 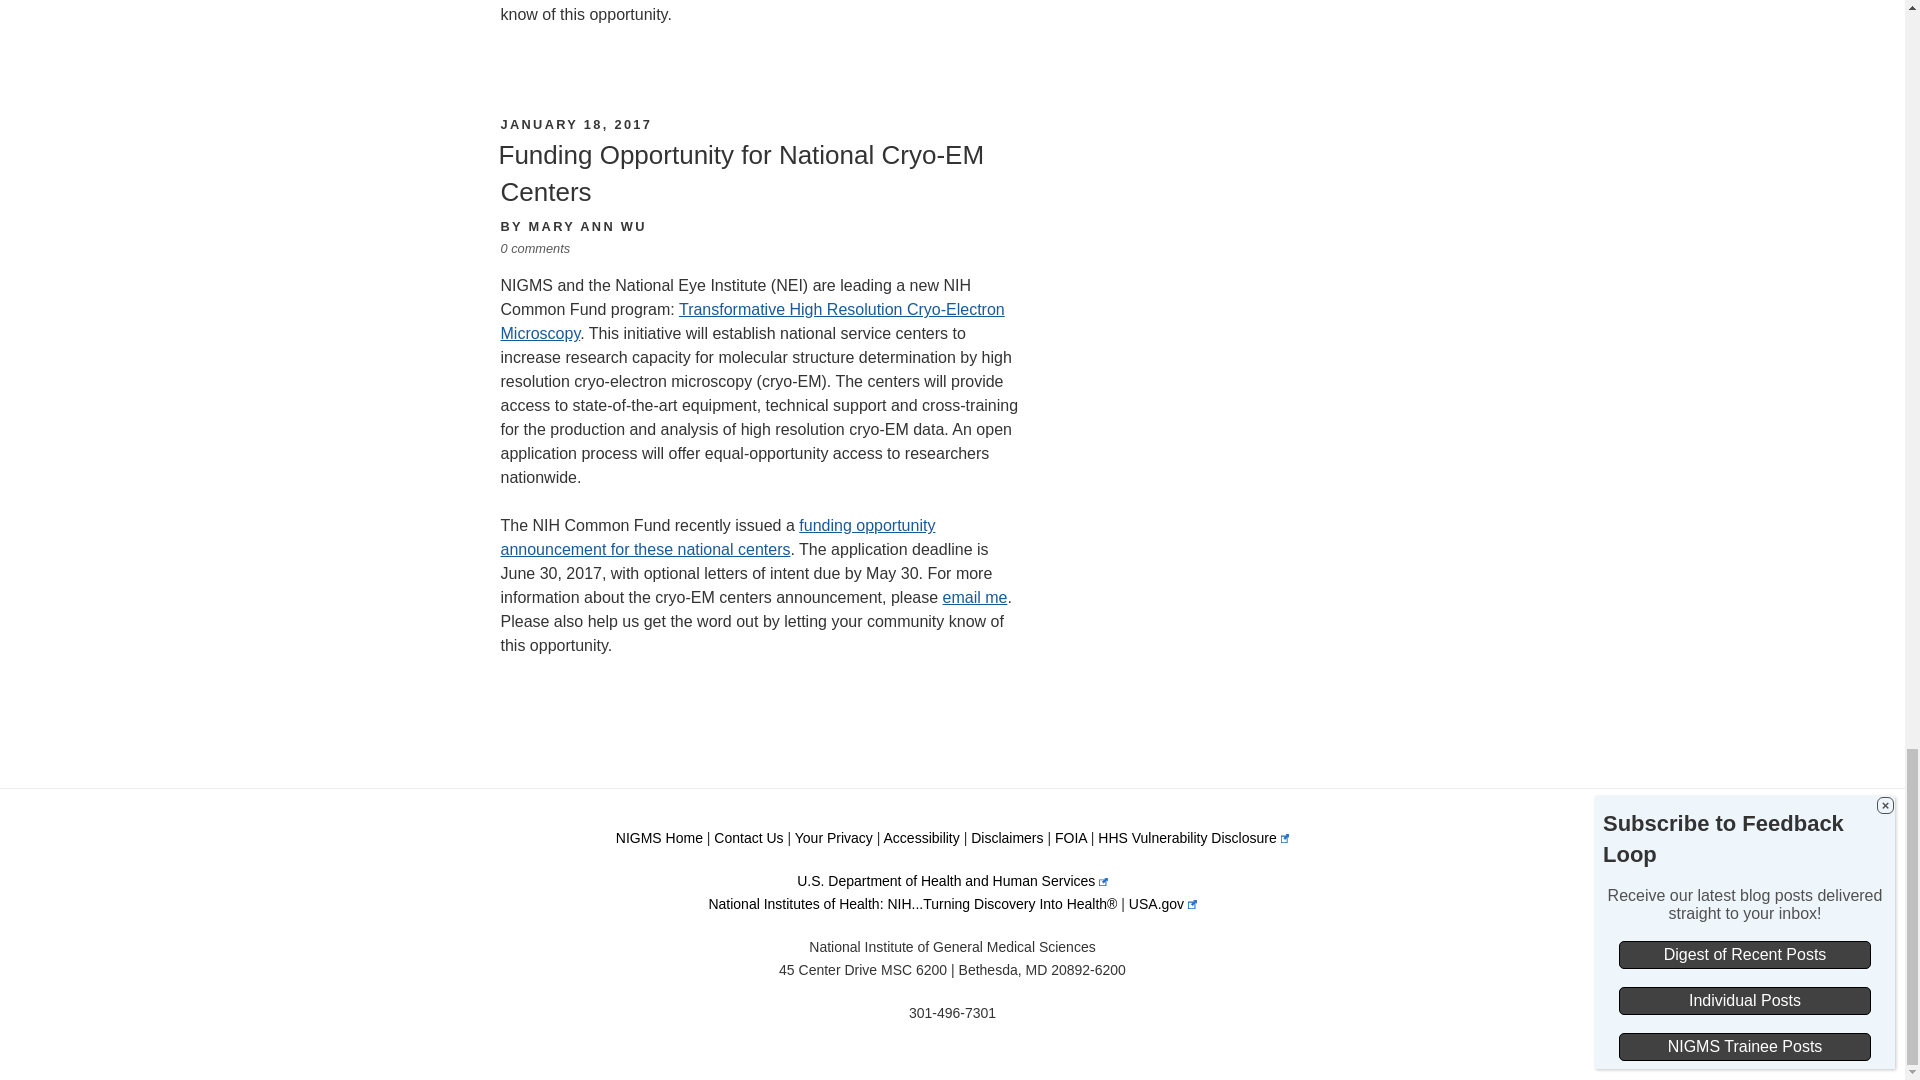 What do you see at coordinates (740, 173) in the screenshot?
I see `Funding Opportunity for National Cryo-EM Centers` at bounding box center [740, 173].